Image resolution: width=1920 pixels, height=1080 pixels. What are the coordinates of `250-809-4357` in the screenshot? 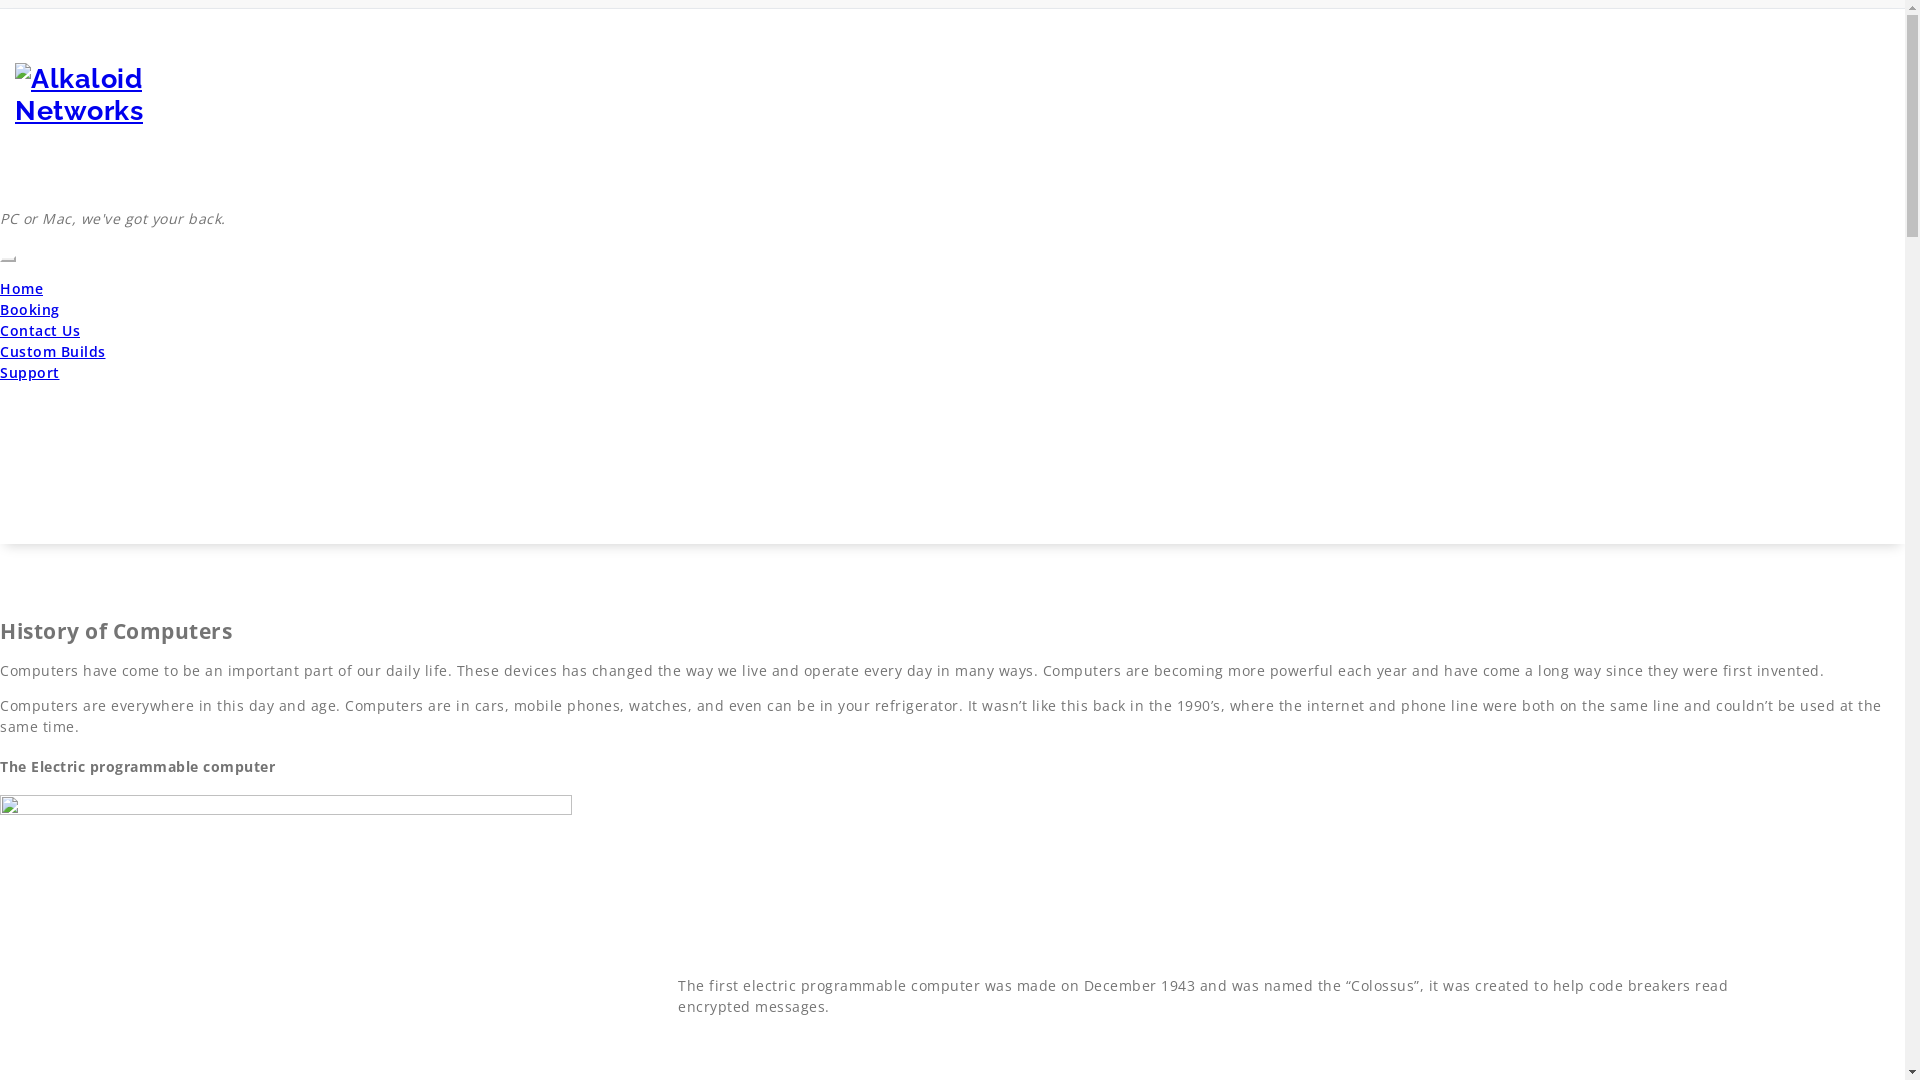 It's located at (1842, 19).